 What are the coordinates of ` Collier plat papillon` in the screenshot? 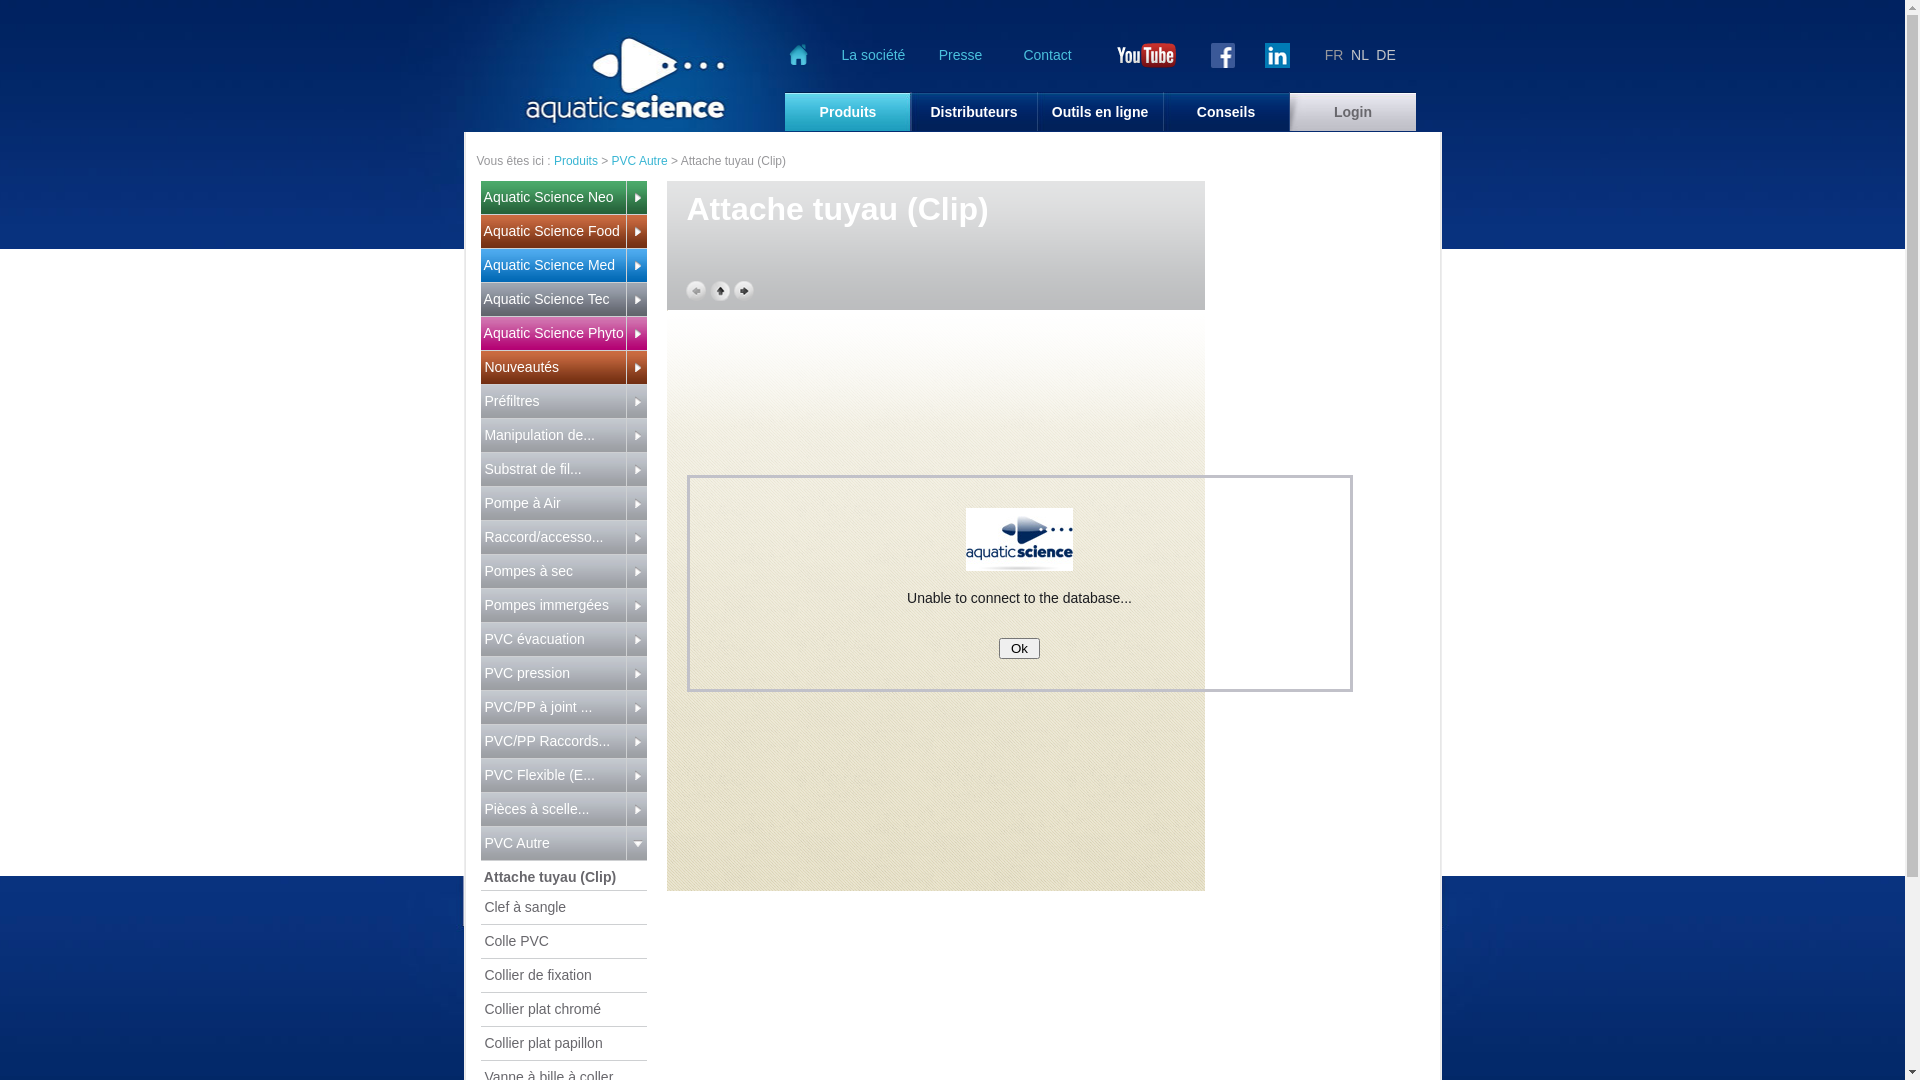 It's located at (563, 1044).